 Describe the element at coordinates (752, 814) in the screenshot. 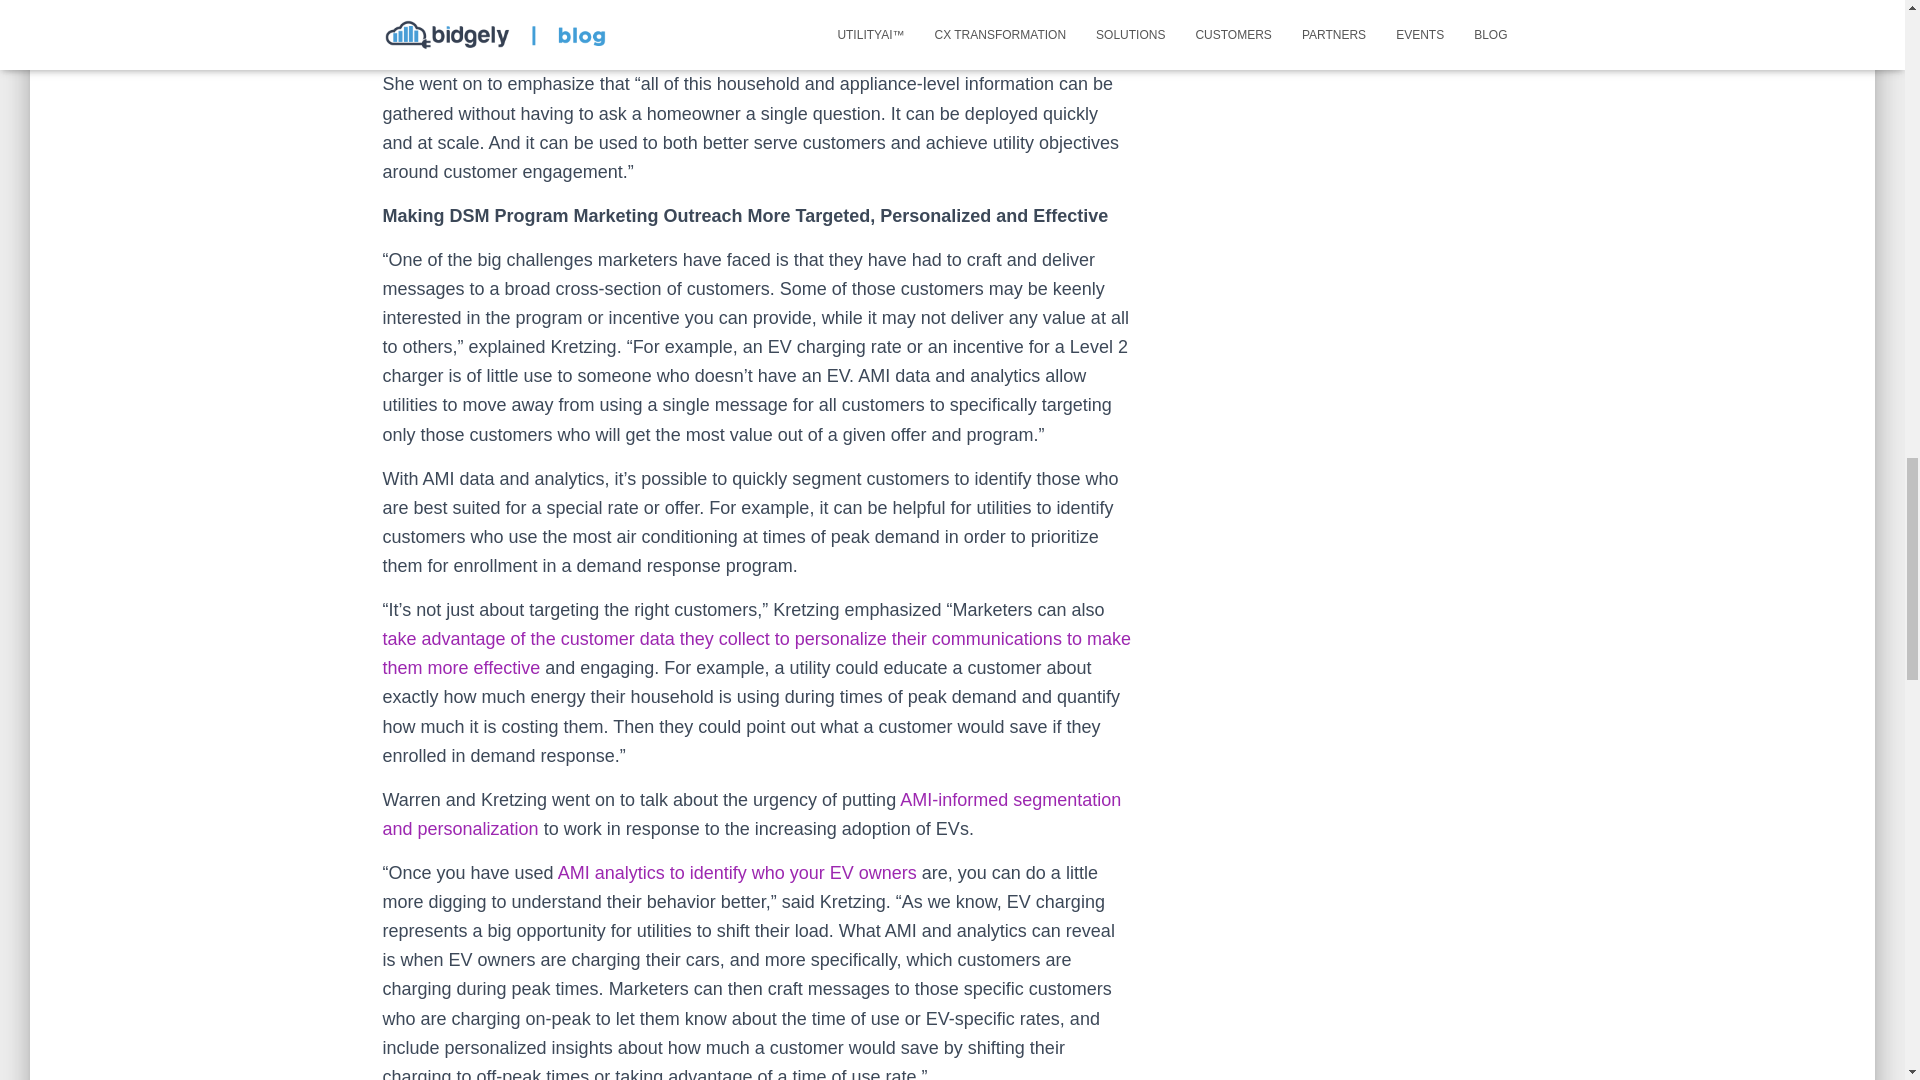

I see `AMI-informed segmentation and personalization` at that location.